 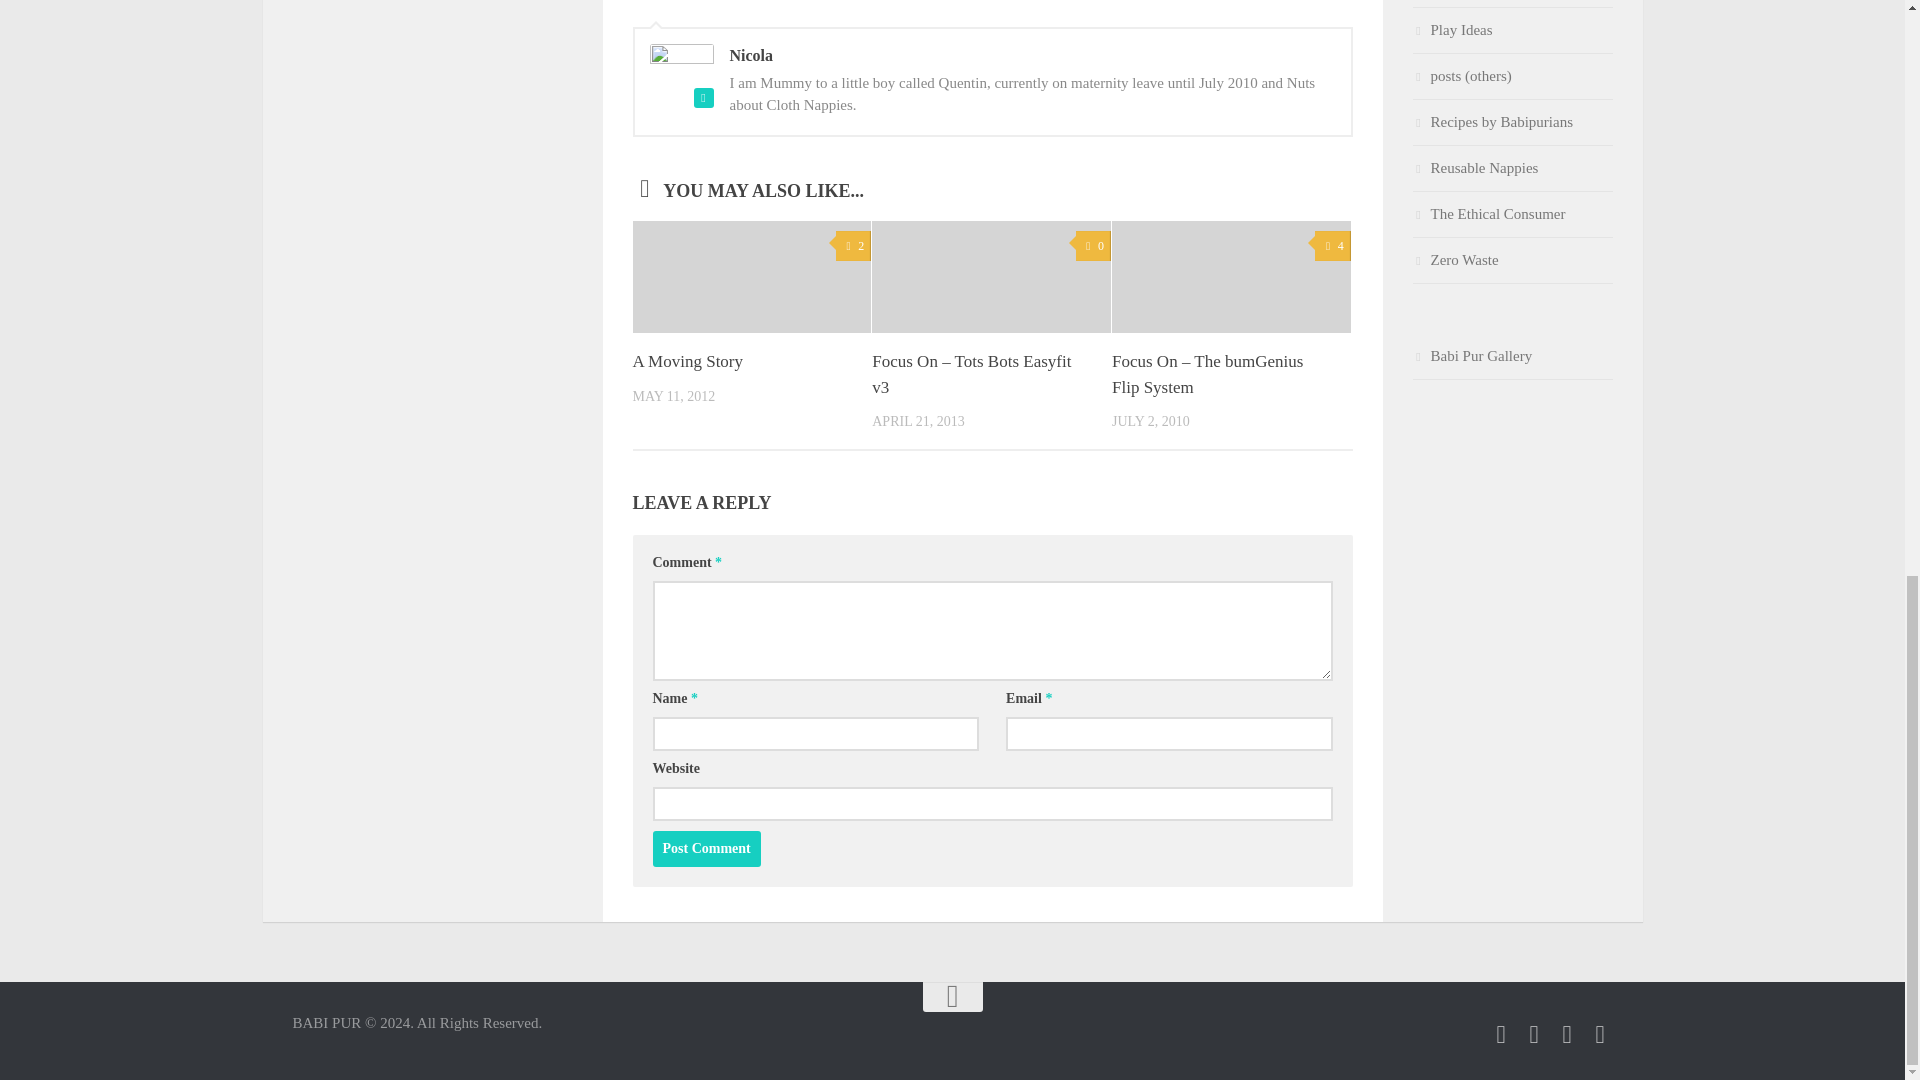 I want to click on A Moving Story, so click(x=687, y=362).